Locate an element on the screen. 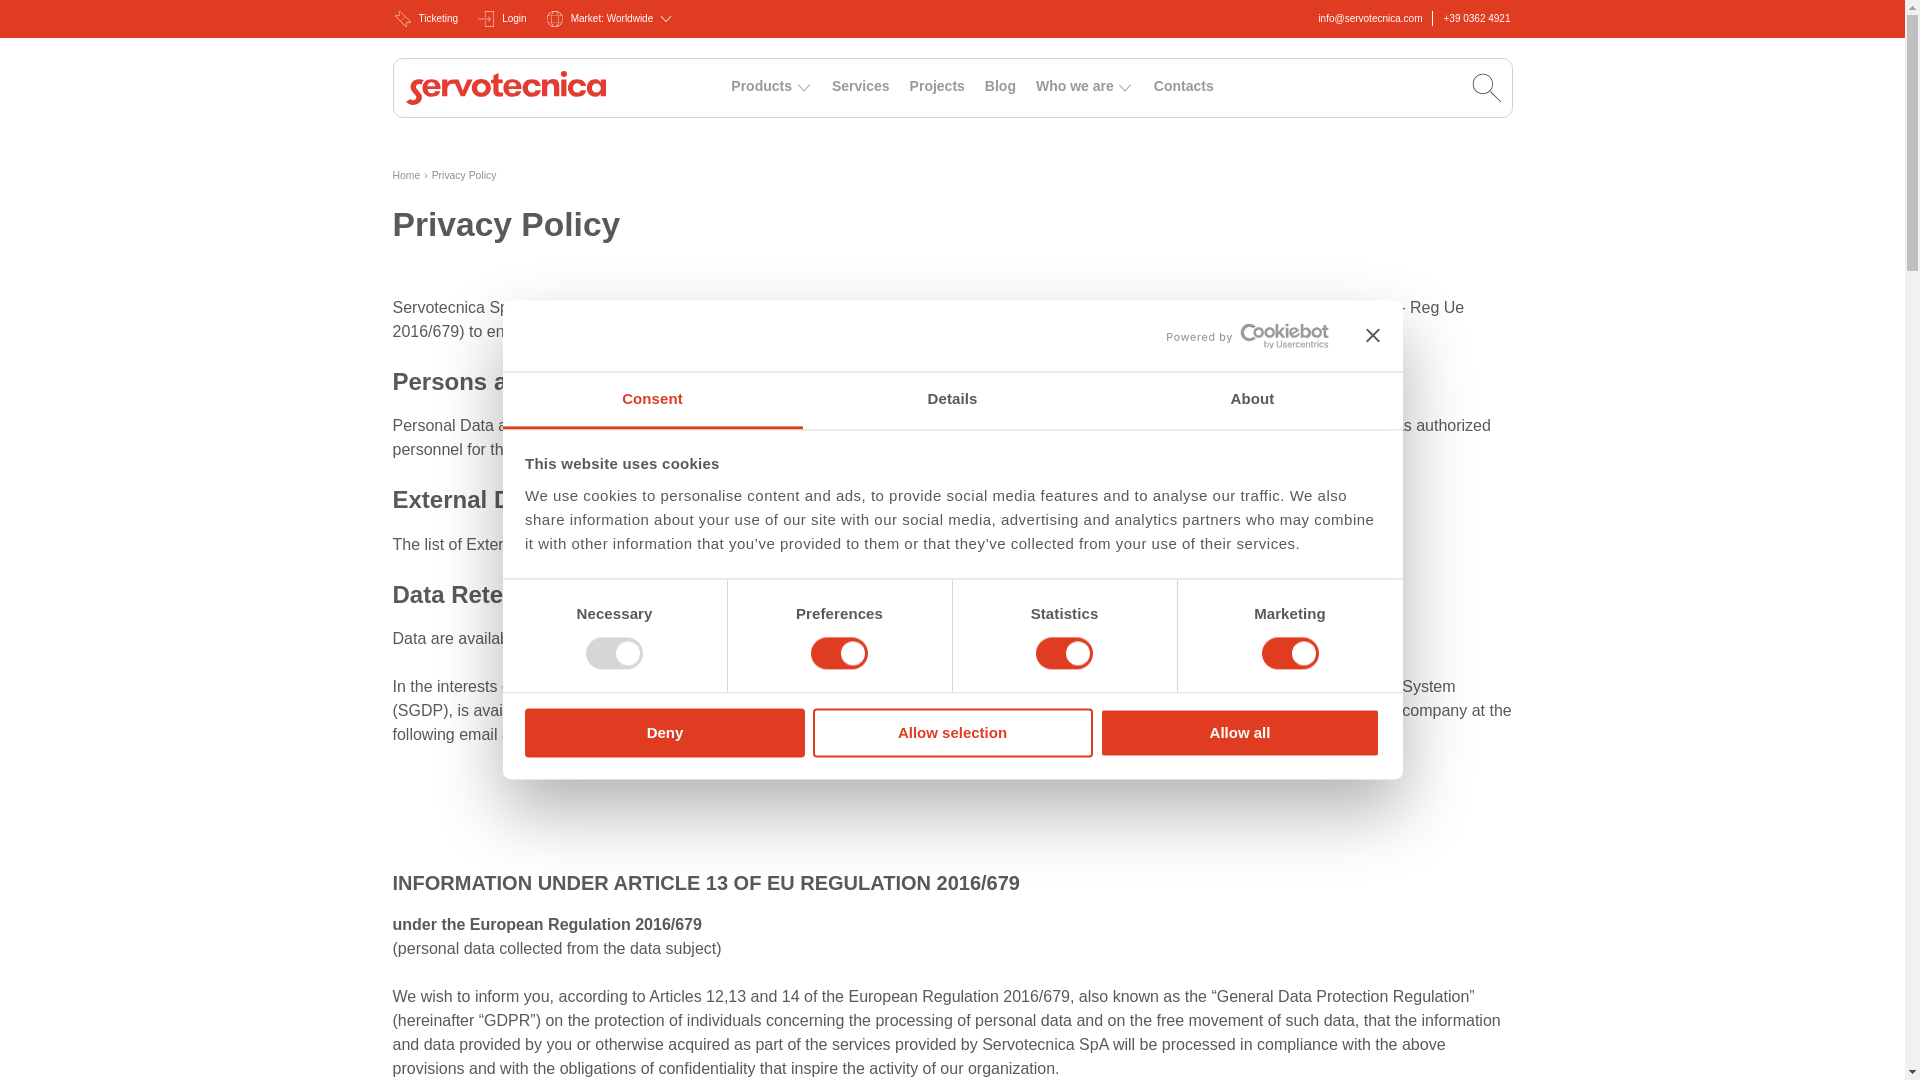 The image size is (1920, 1080). About is located at coordinates (1252, 400).